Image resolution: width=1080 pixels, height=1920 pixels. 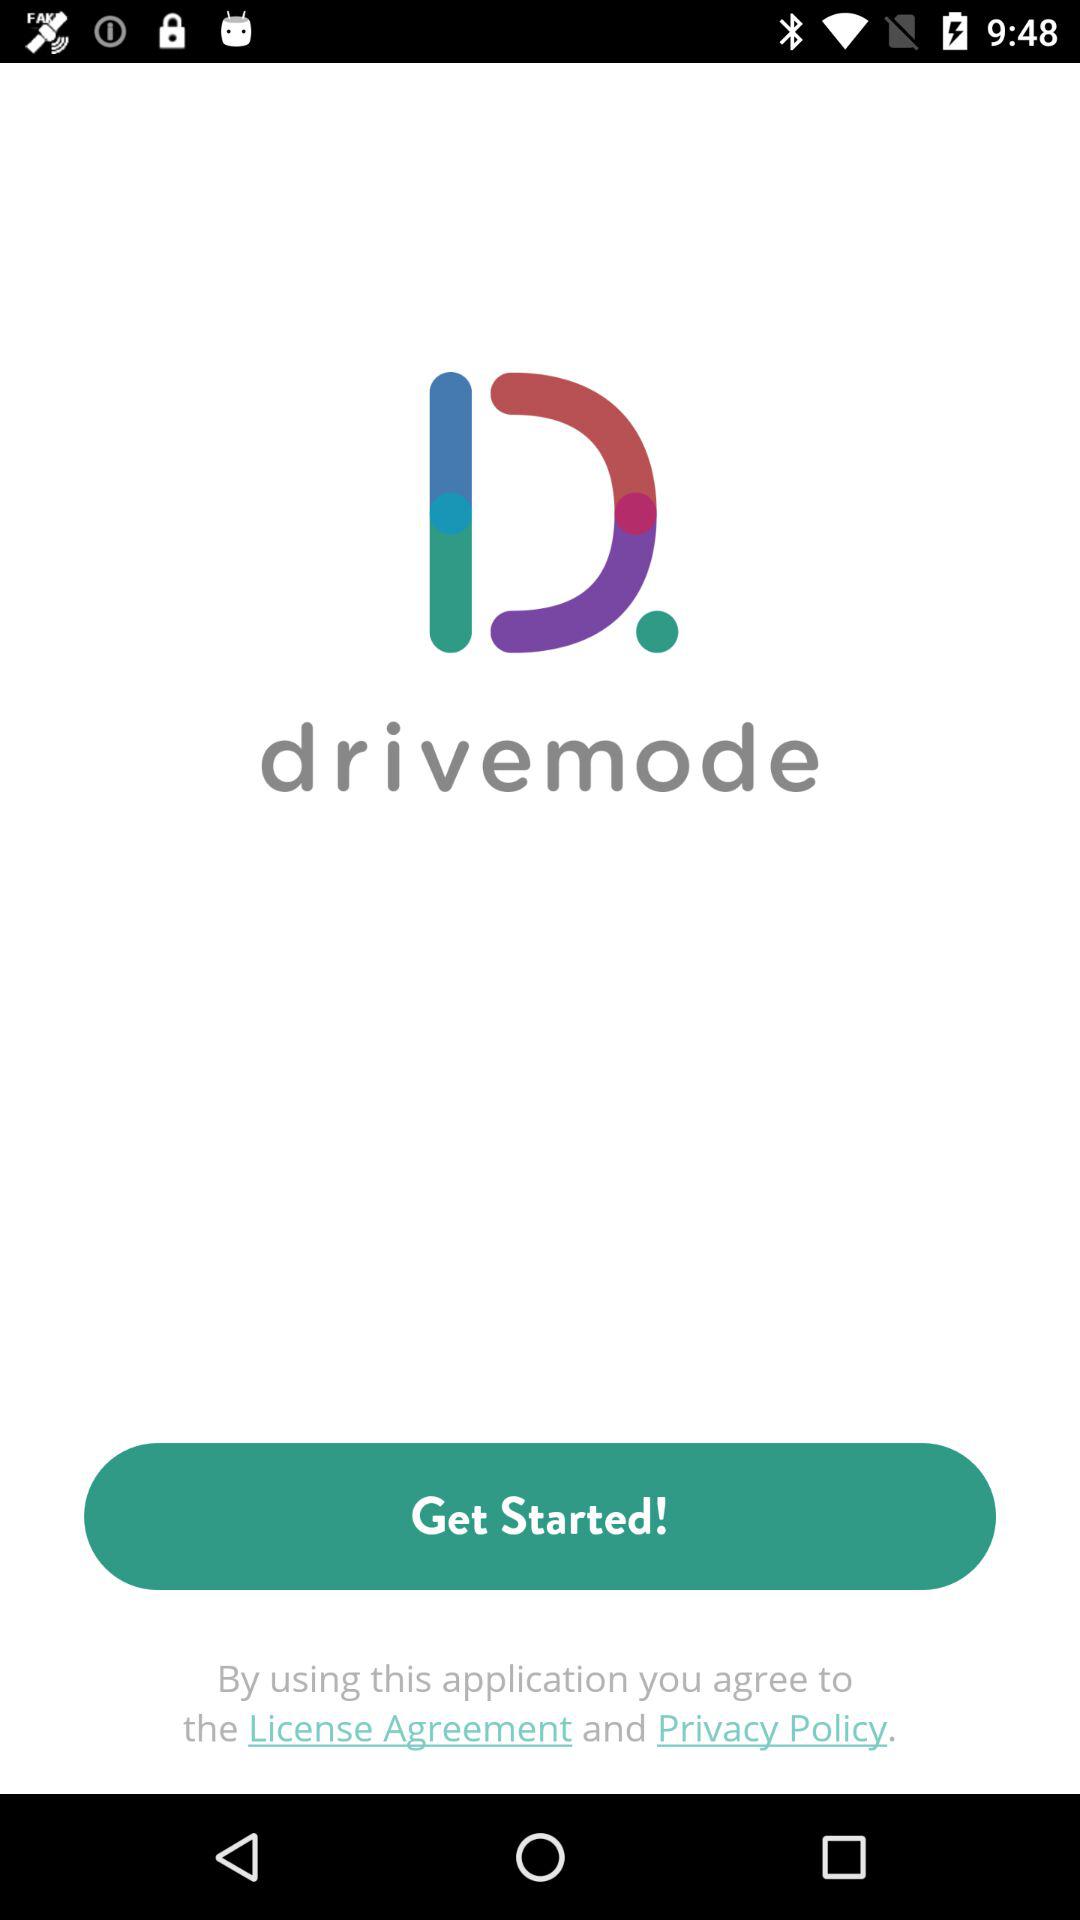 I want to click on choose by using this, so click(x=540, y=1702).